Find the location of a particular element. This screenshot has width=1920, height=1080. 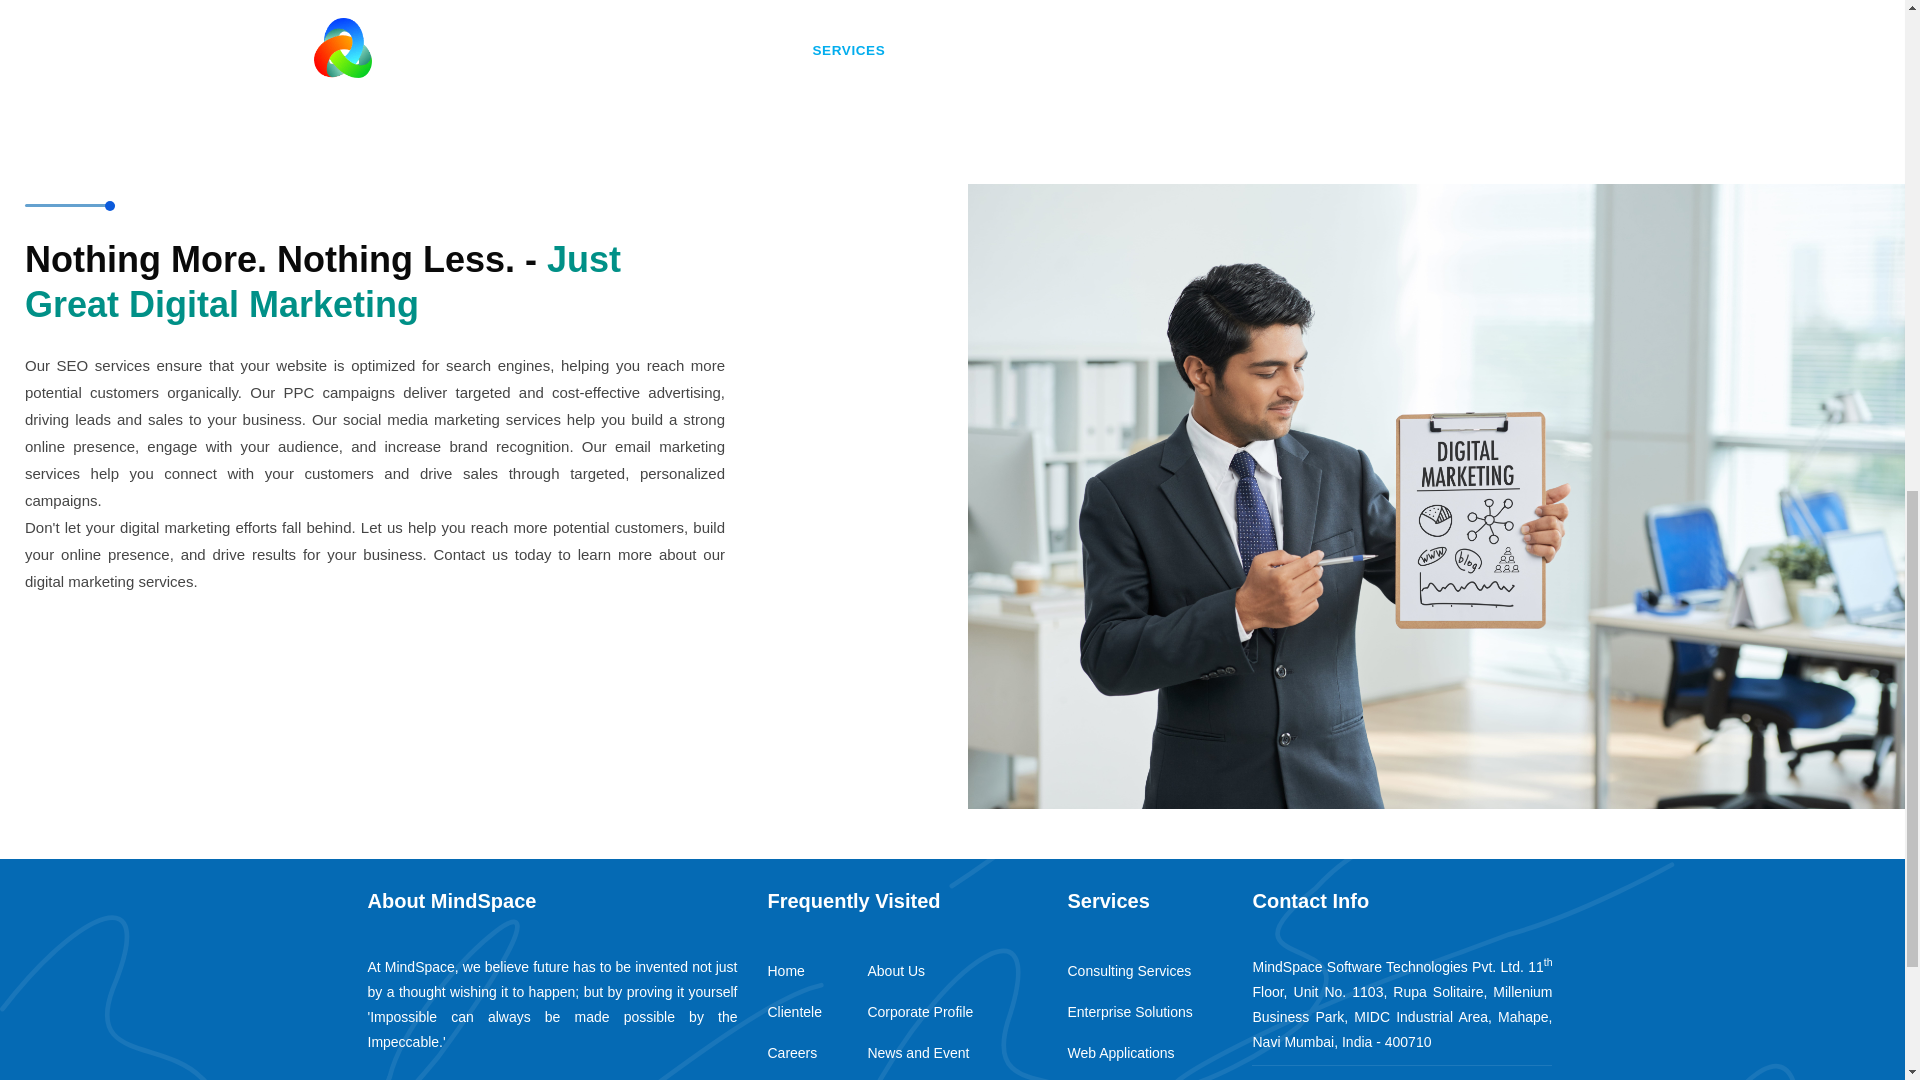

News and Event is located at coordinates (918, 1052).